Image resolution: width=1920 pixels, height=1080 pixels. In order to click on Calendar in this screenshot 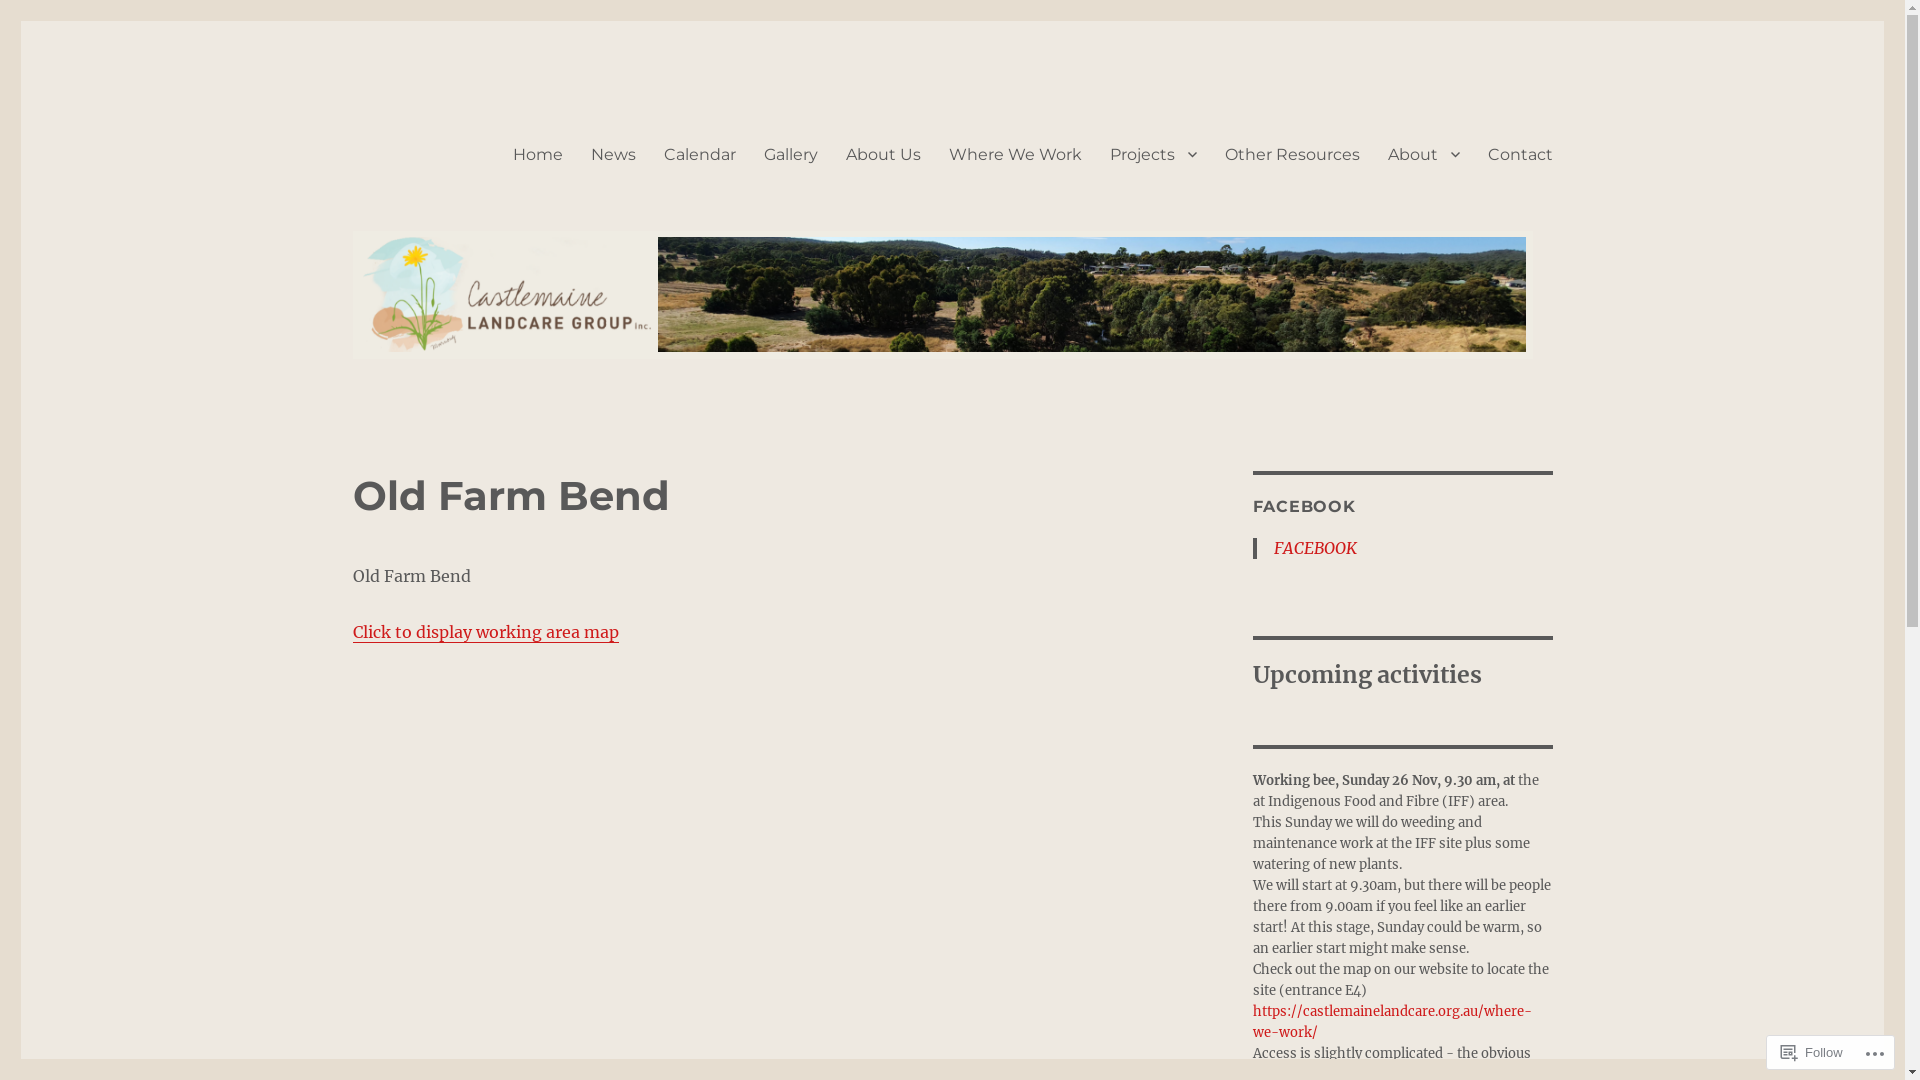, I will do `click(700, 154)`.